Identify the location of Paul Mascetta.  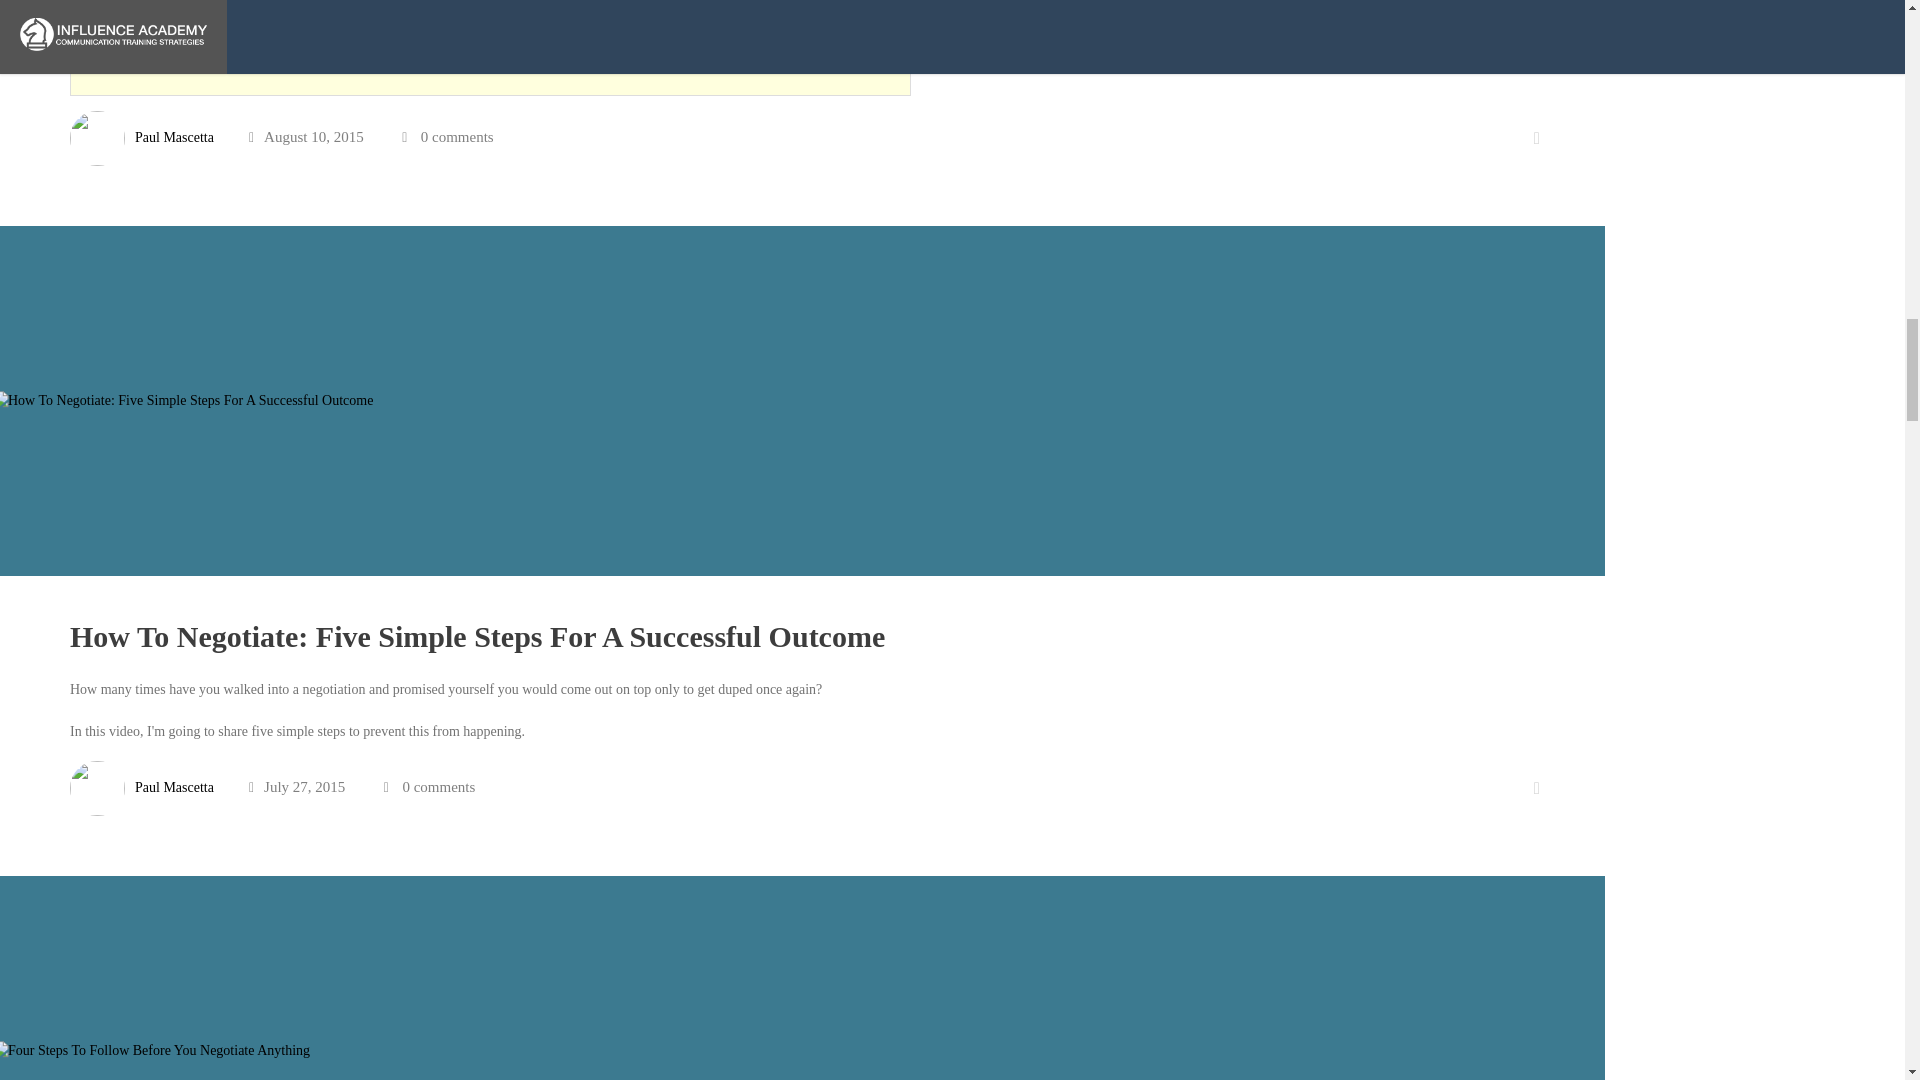
(174, 786).